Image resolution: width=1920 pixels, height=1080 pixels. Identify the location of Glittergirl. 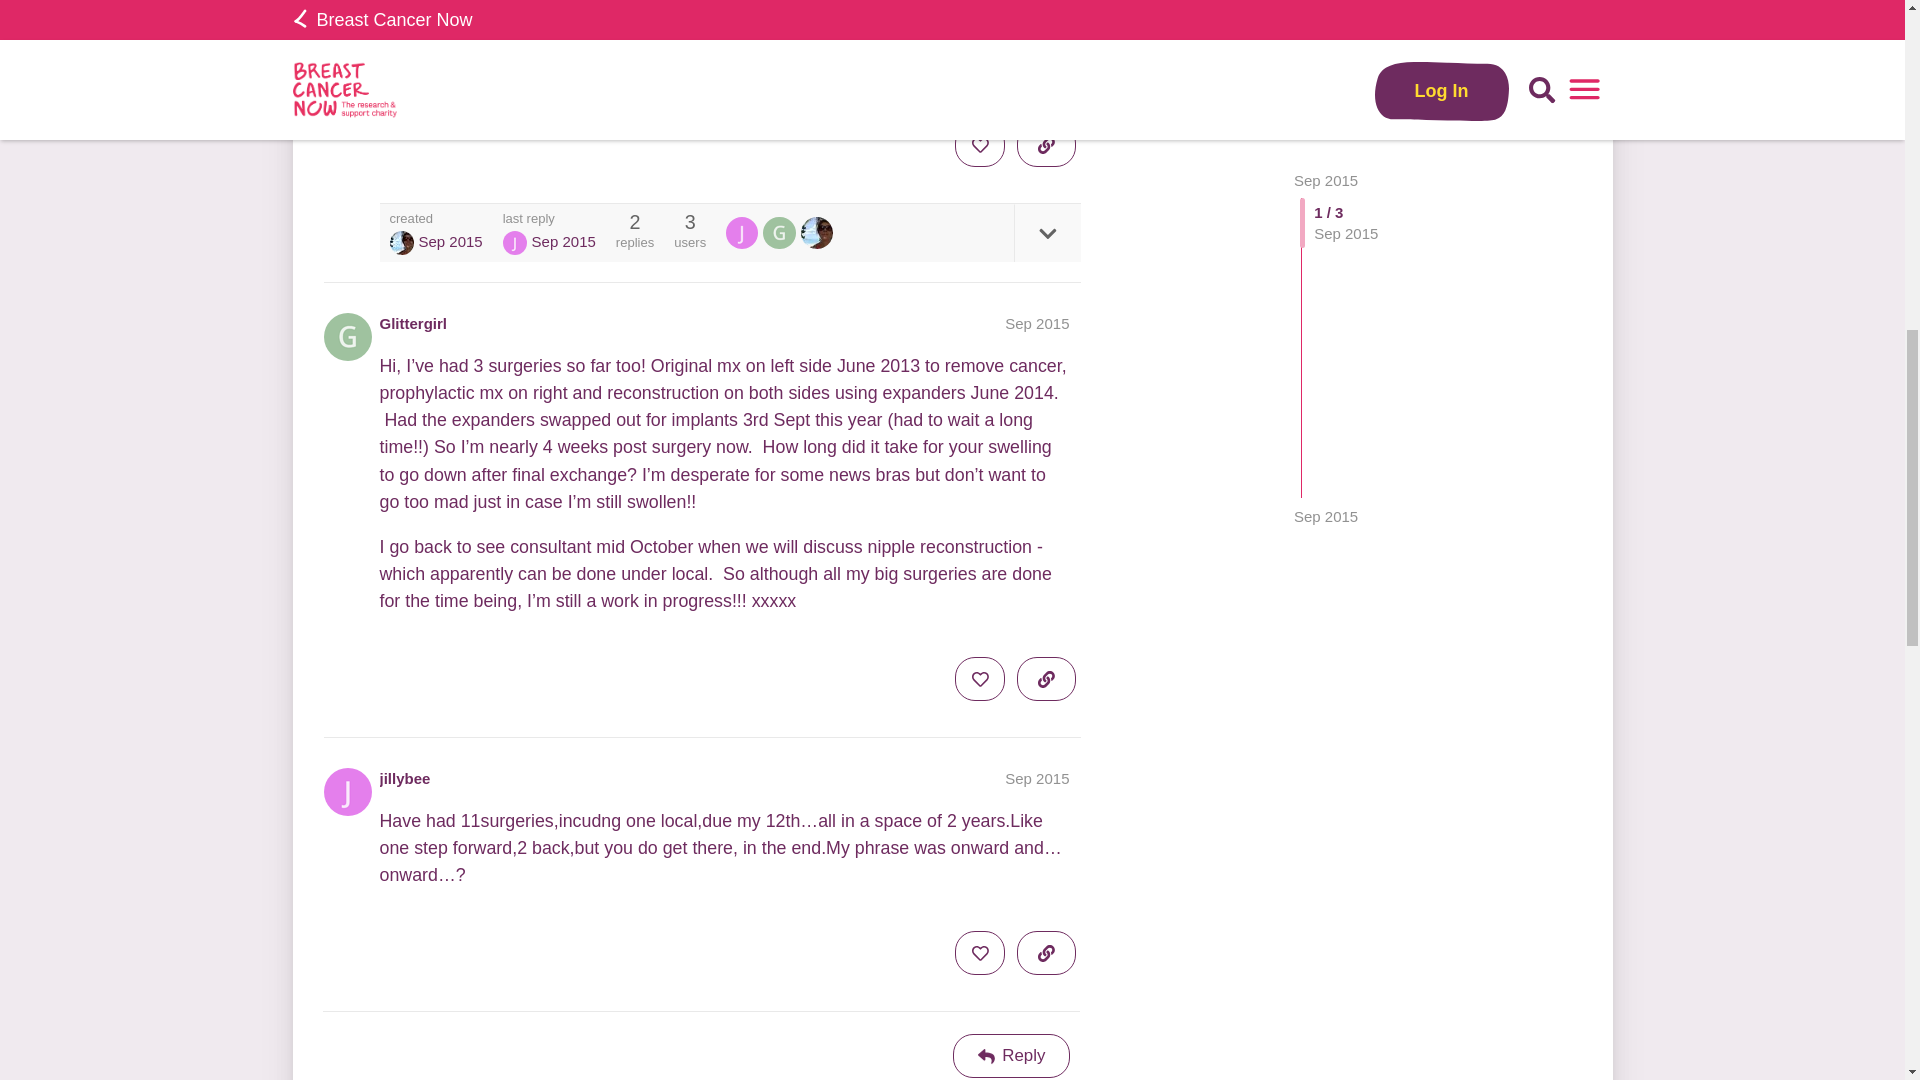
(414, 323).